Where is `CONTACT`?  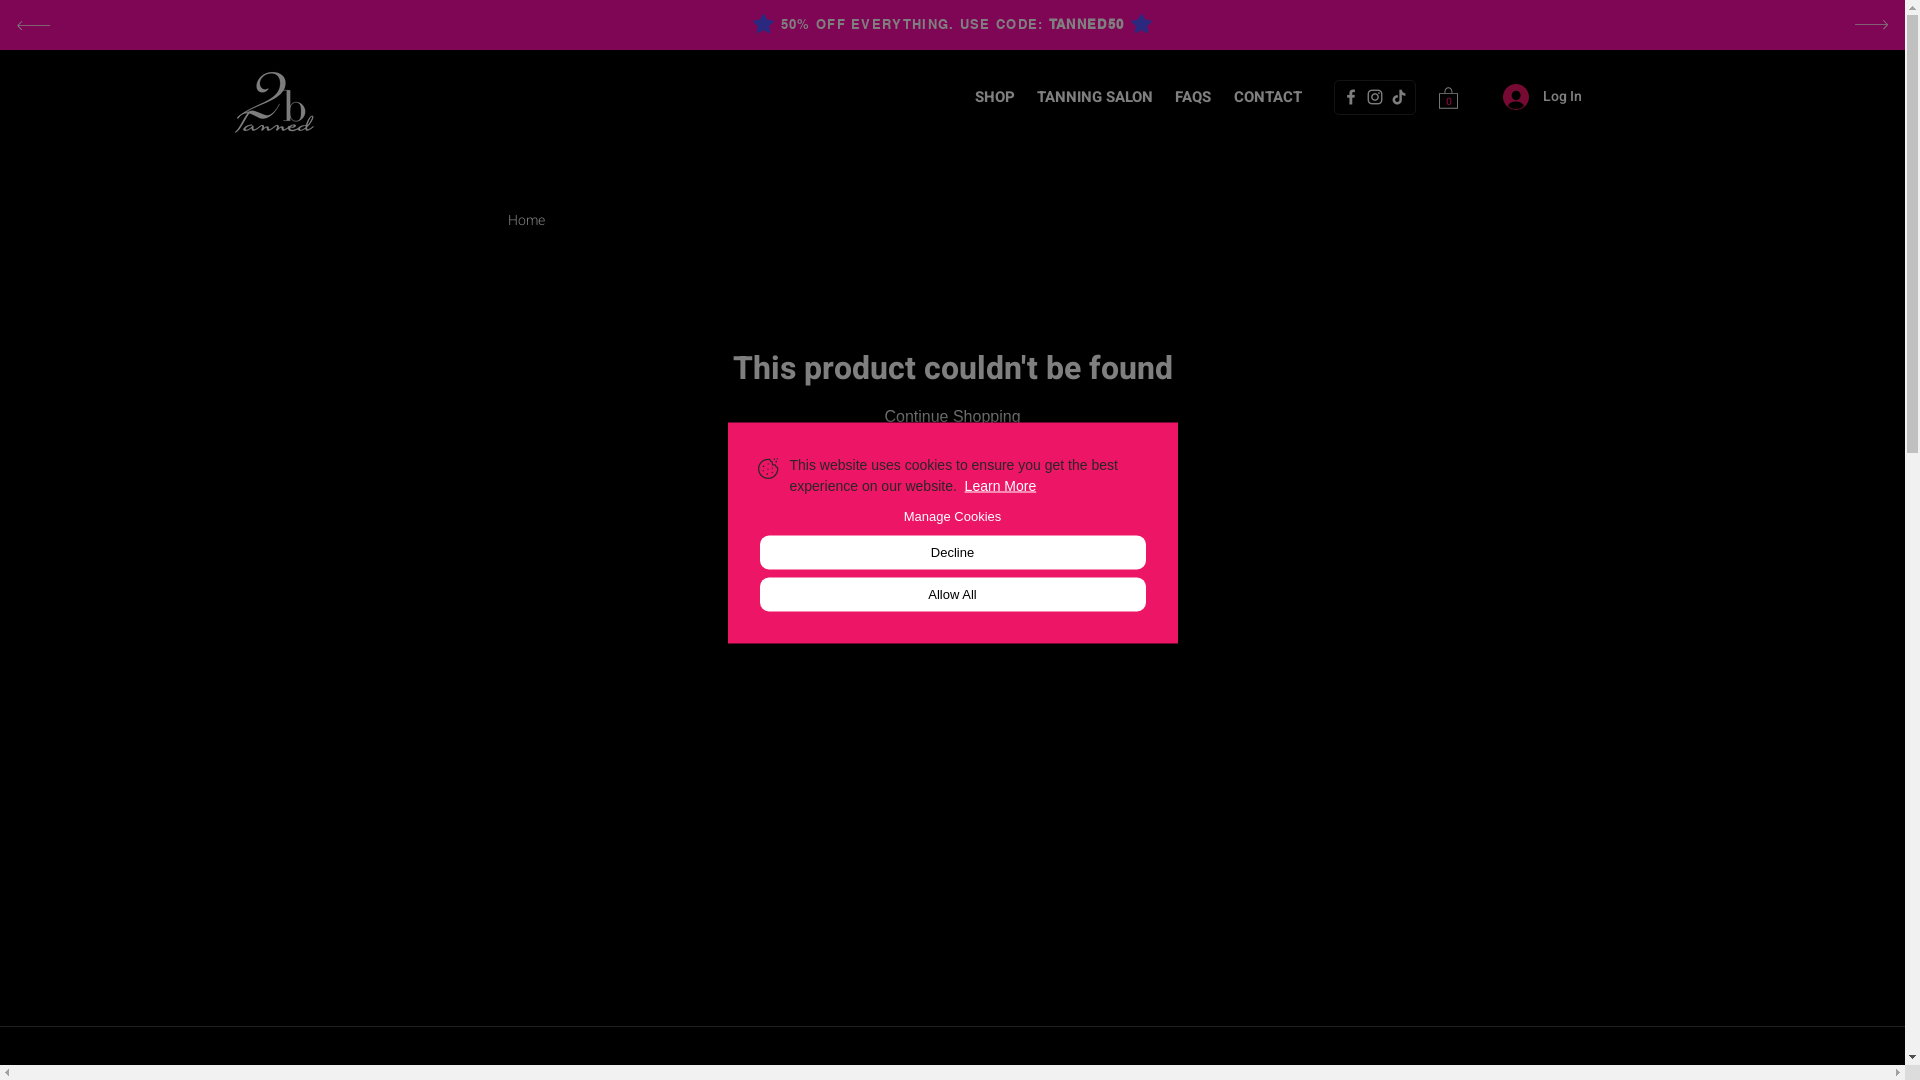 CONTACT is located at coordinates (1268, 97).